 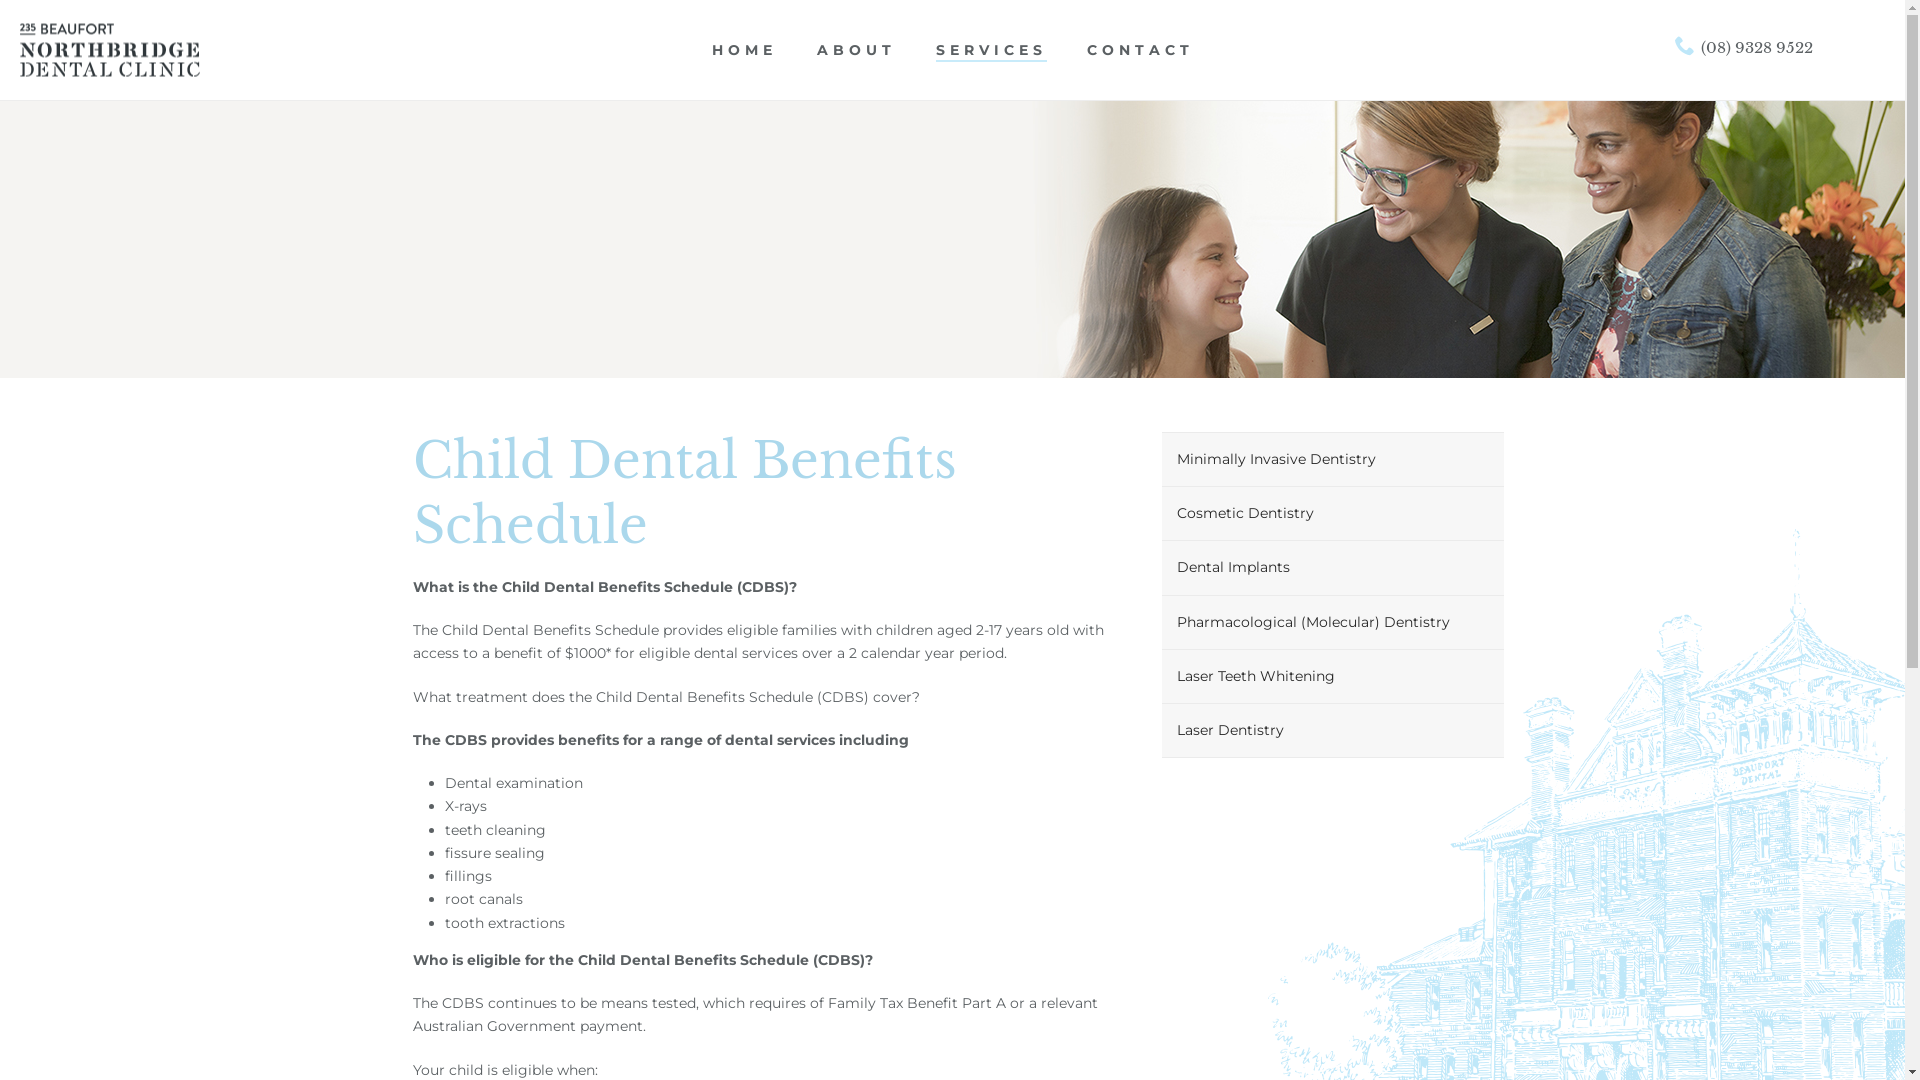 What do you see at coordinates (1744, 48) in the screenshot?
I see `(08) 9328 9522` at bounding box center [1744, 48].